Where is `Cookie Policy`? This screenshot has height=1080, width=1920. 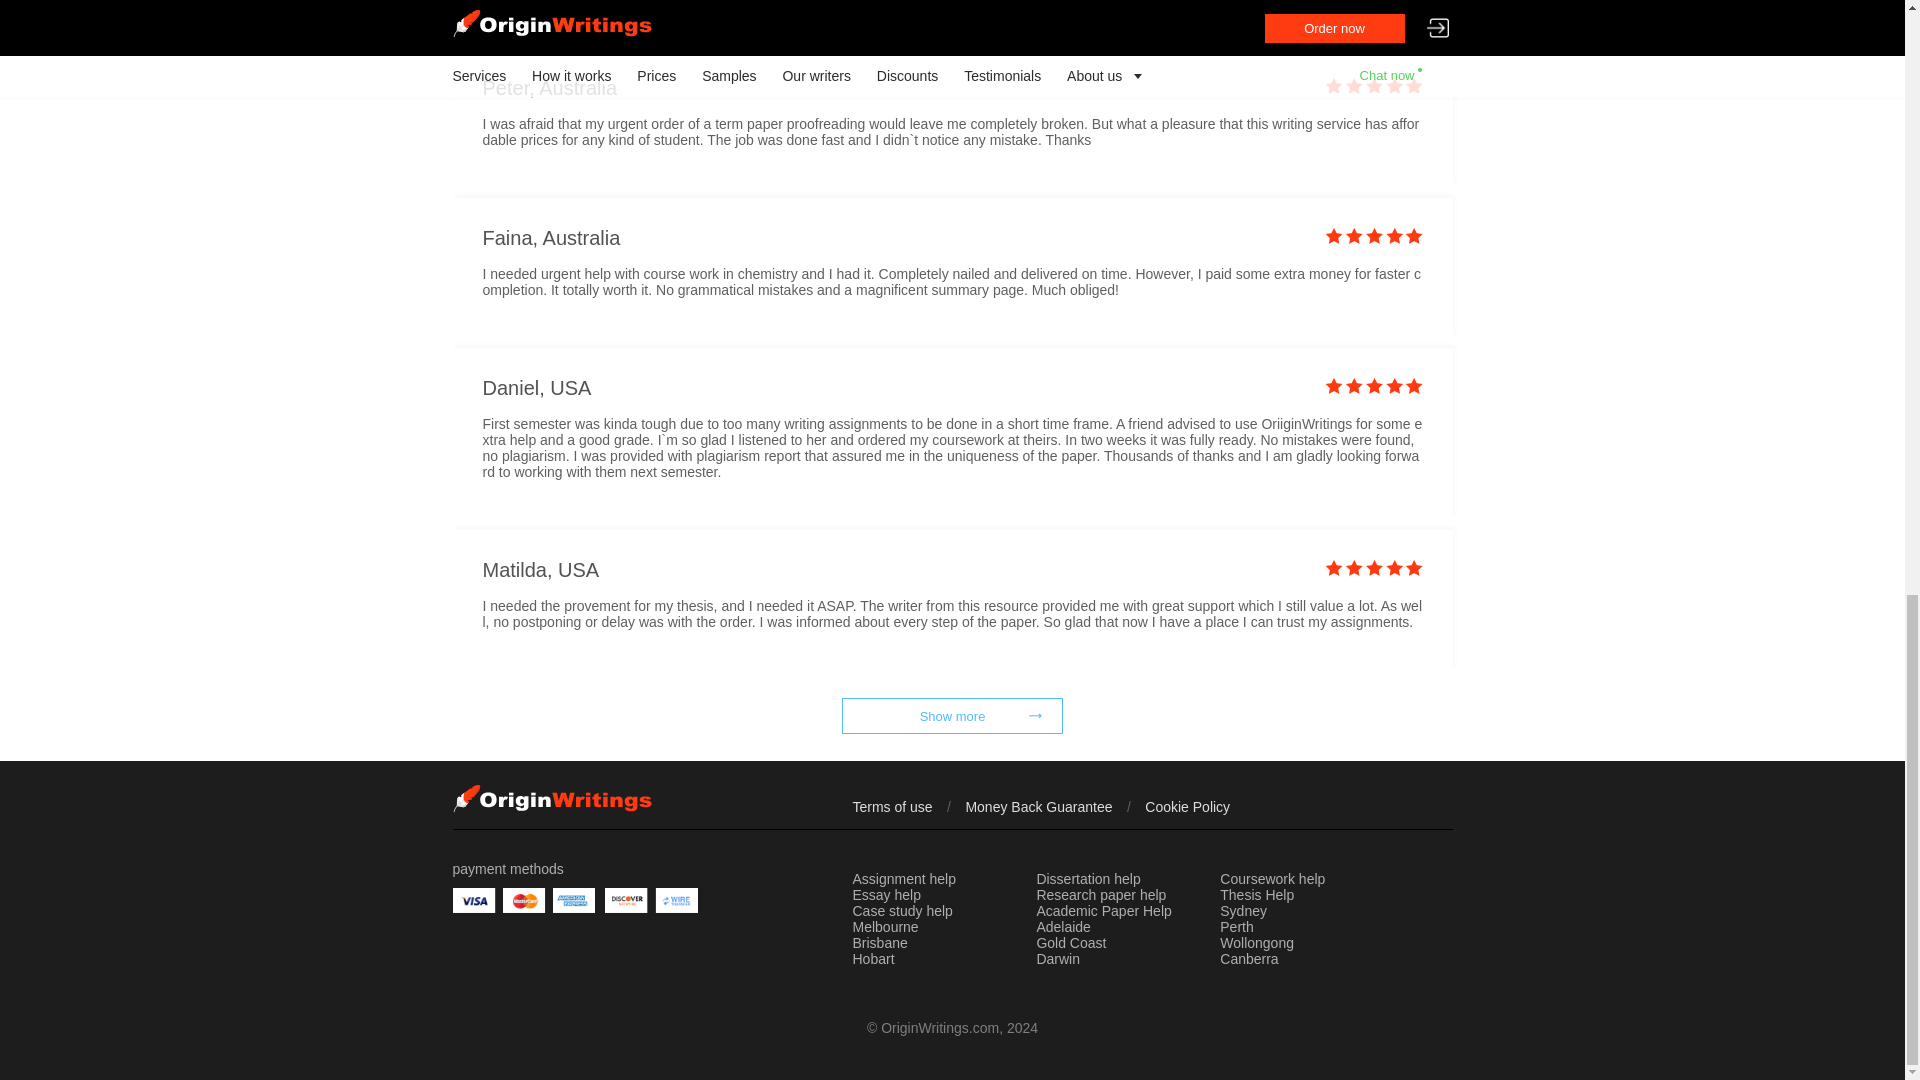
Cookie Policy is located at coordinates (1187, 807).